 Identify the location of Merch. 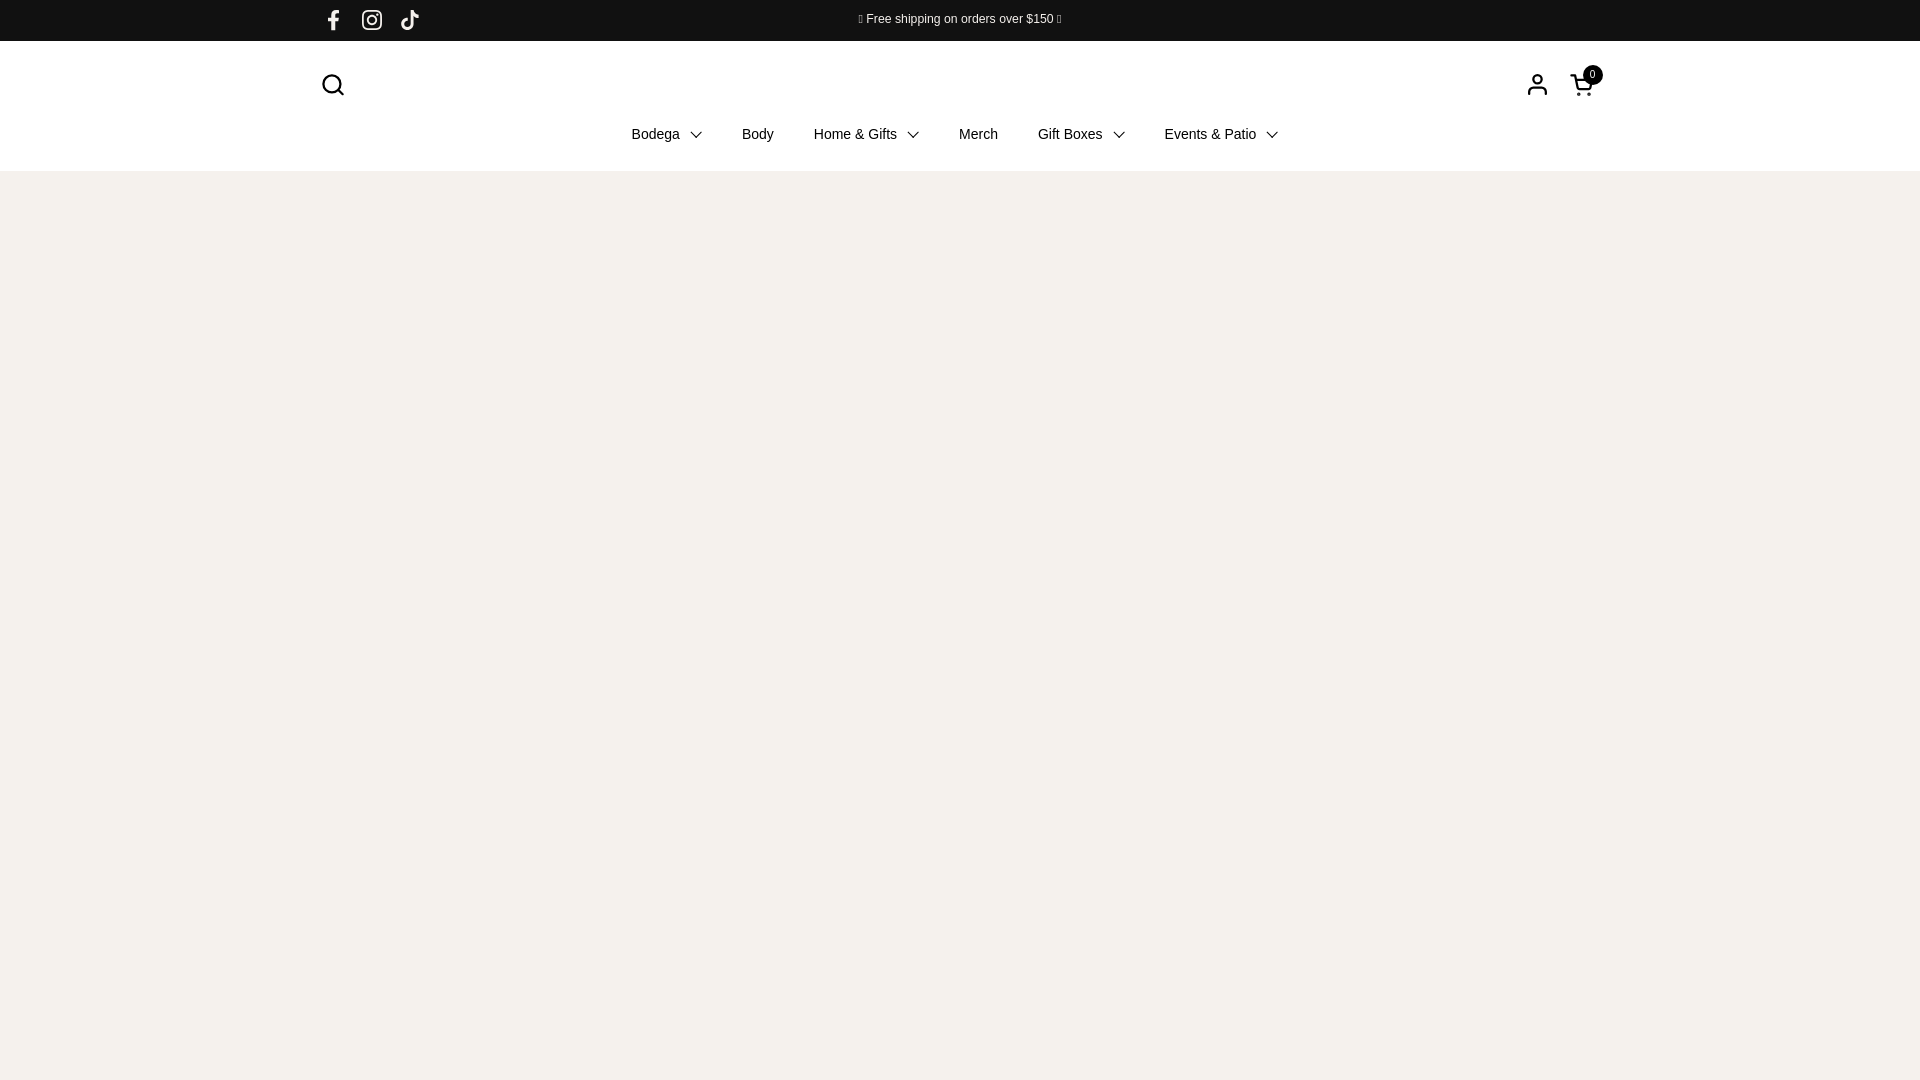
(410, 20).